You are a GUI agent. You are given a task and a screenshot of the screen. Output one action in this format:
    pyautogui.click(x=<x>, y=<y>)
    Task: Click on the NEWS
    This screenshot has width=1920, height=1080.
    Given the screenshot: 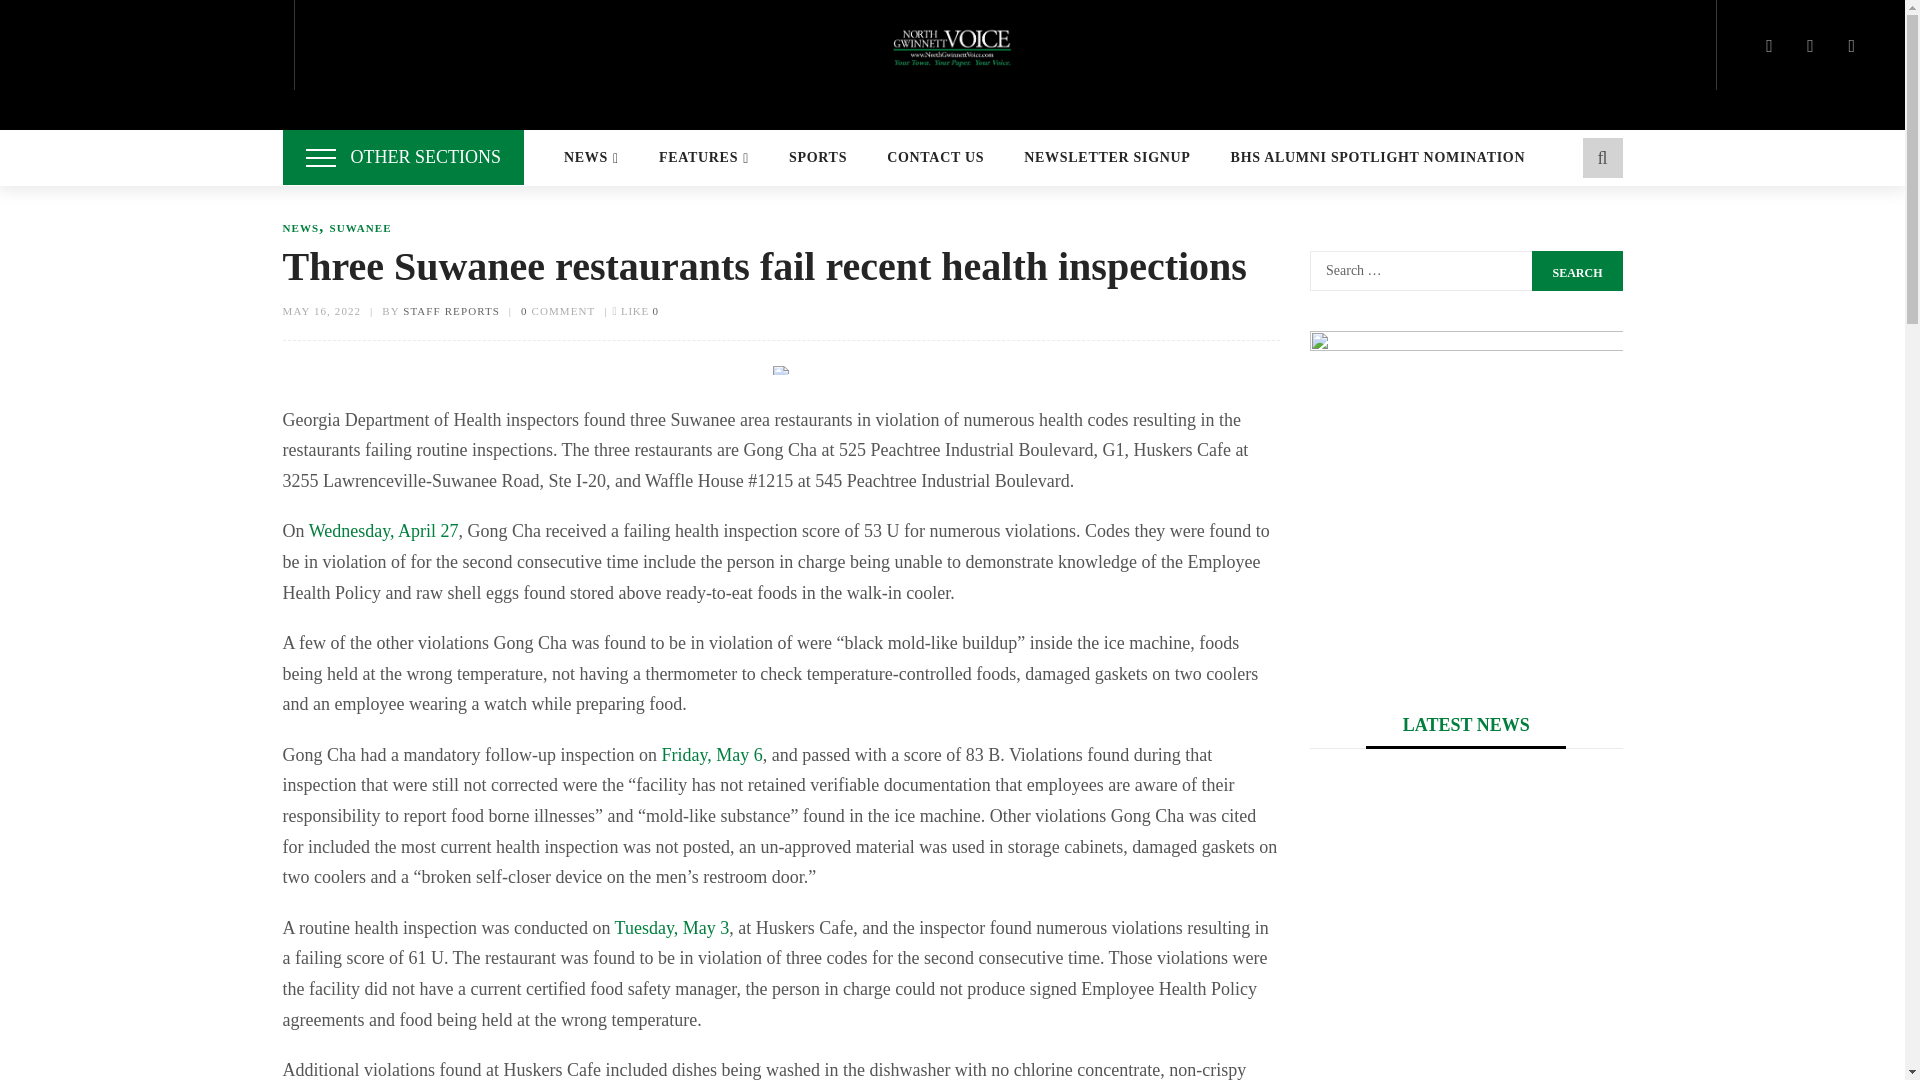 What is the action you would take?
    pyautogui.click(x=300, y=228)
    